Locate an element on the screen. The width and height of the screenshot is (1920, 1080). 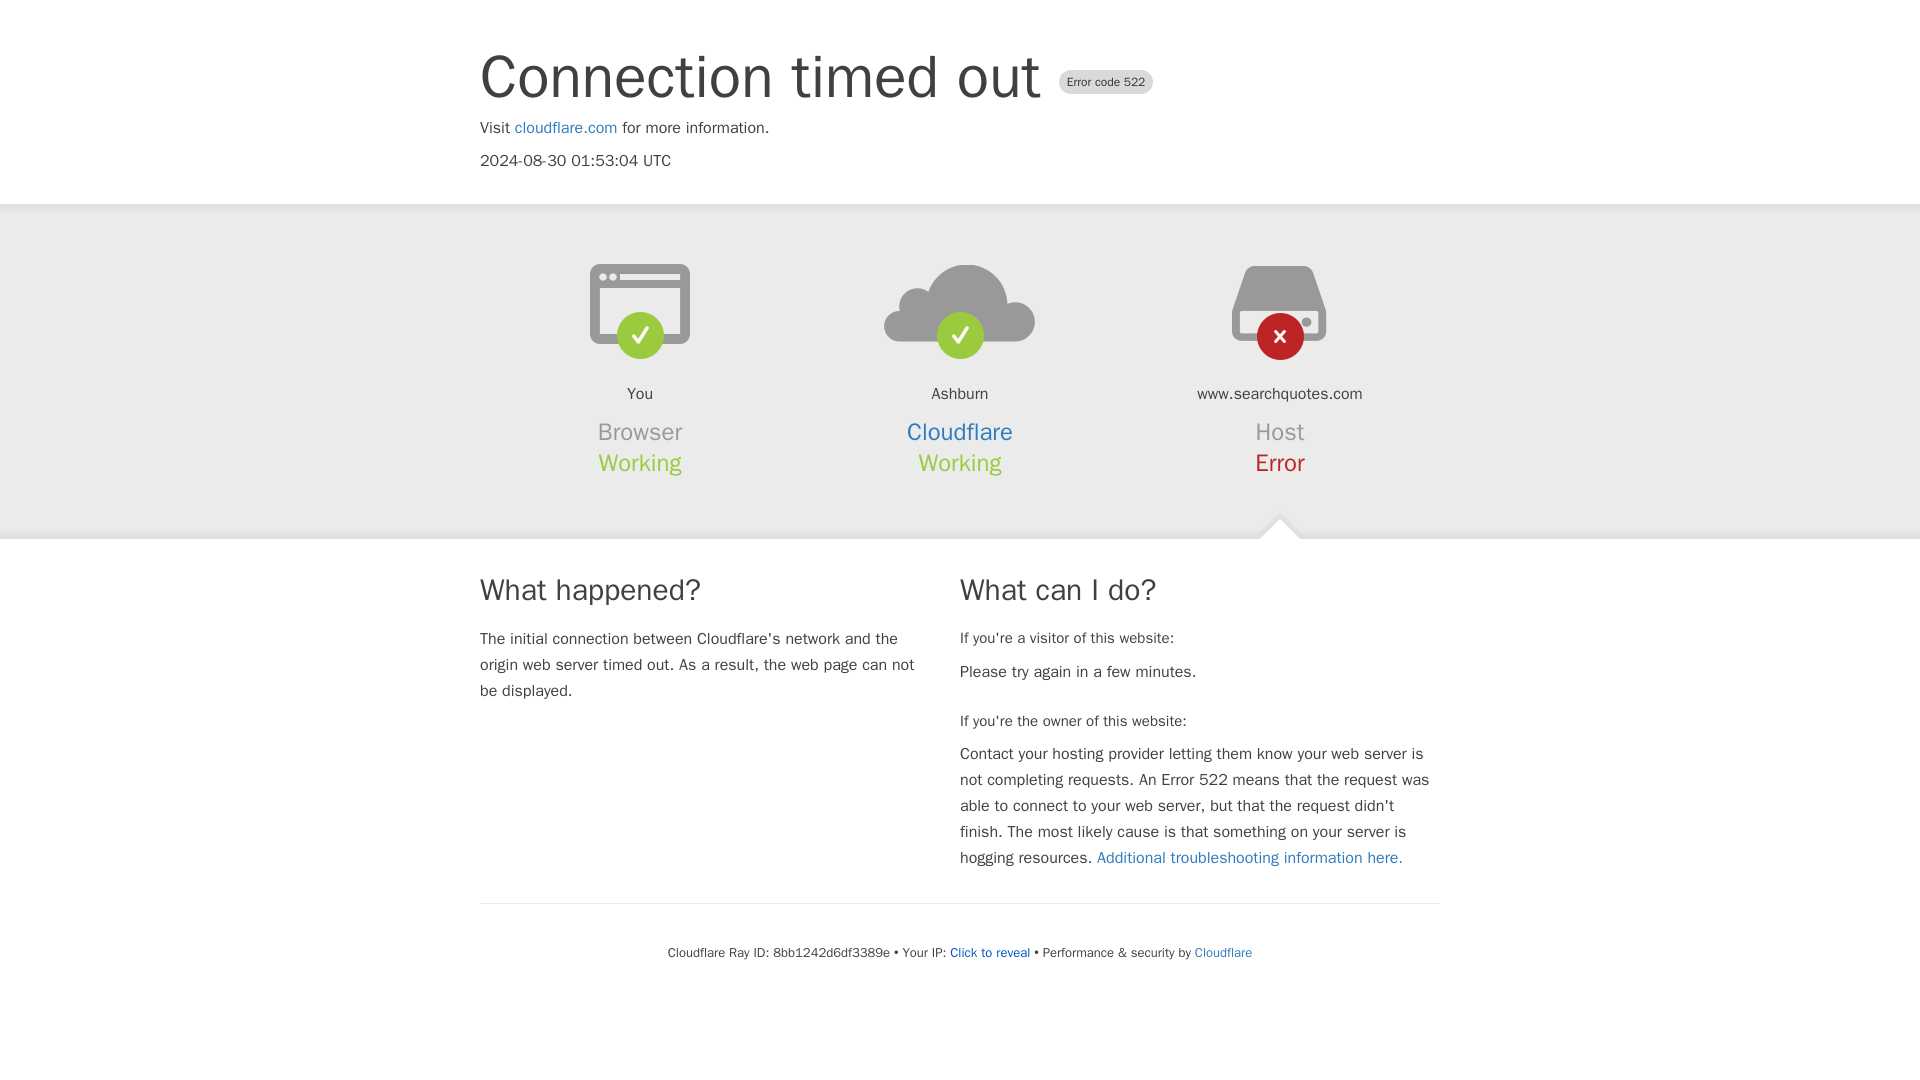
Additional troubleshooting information here. is located at coordinates (1250, 858).